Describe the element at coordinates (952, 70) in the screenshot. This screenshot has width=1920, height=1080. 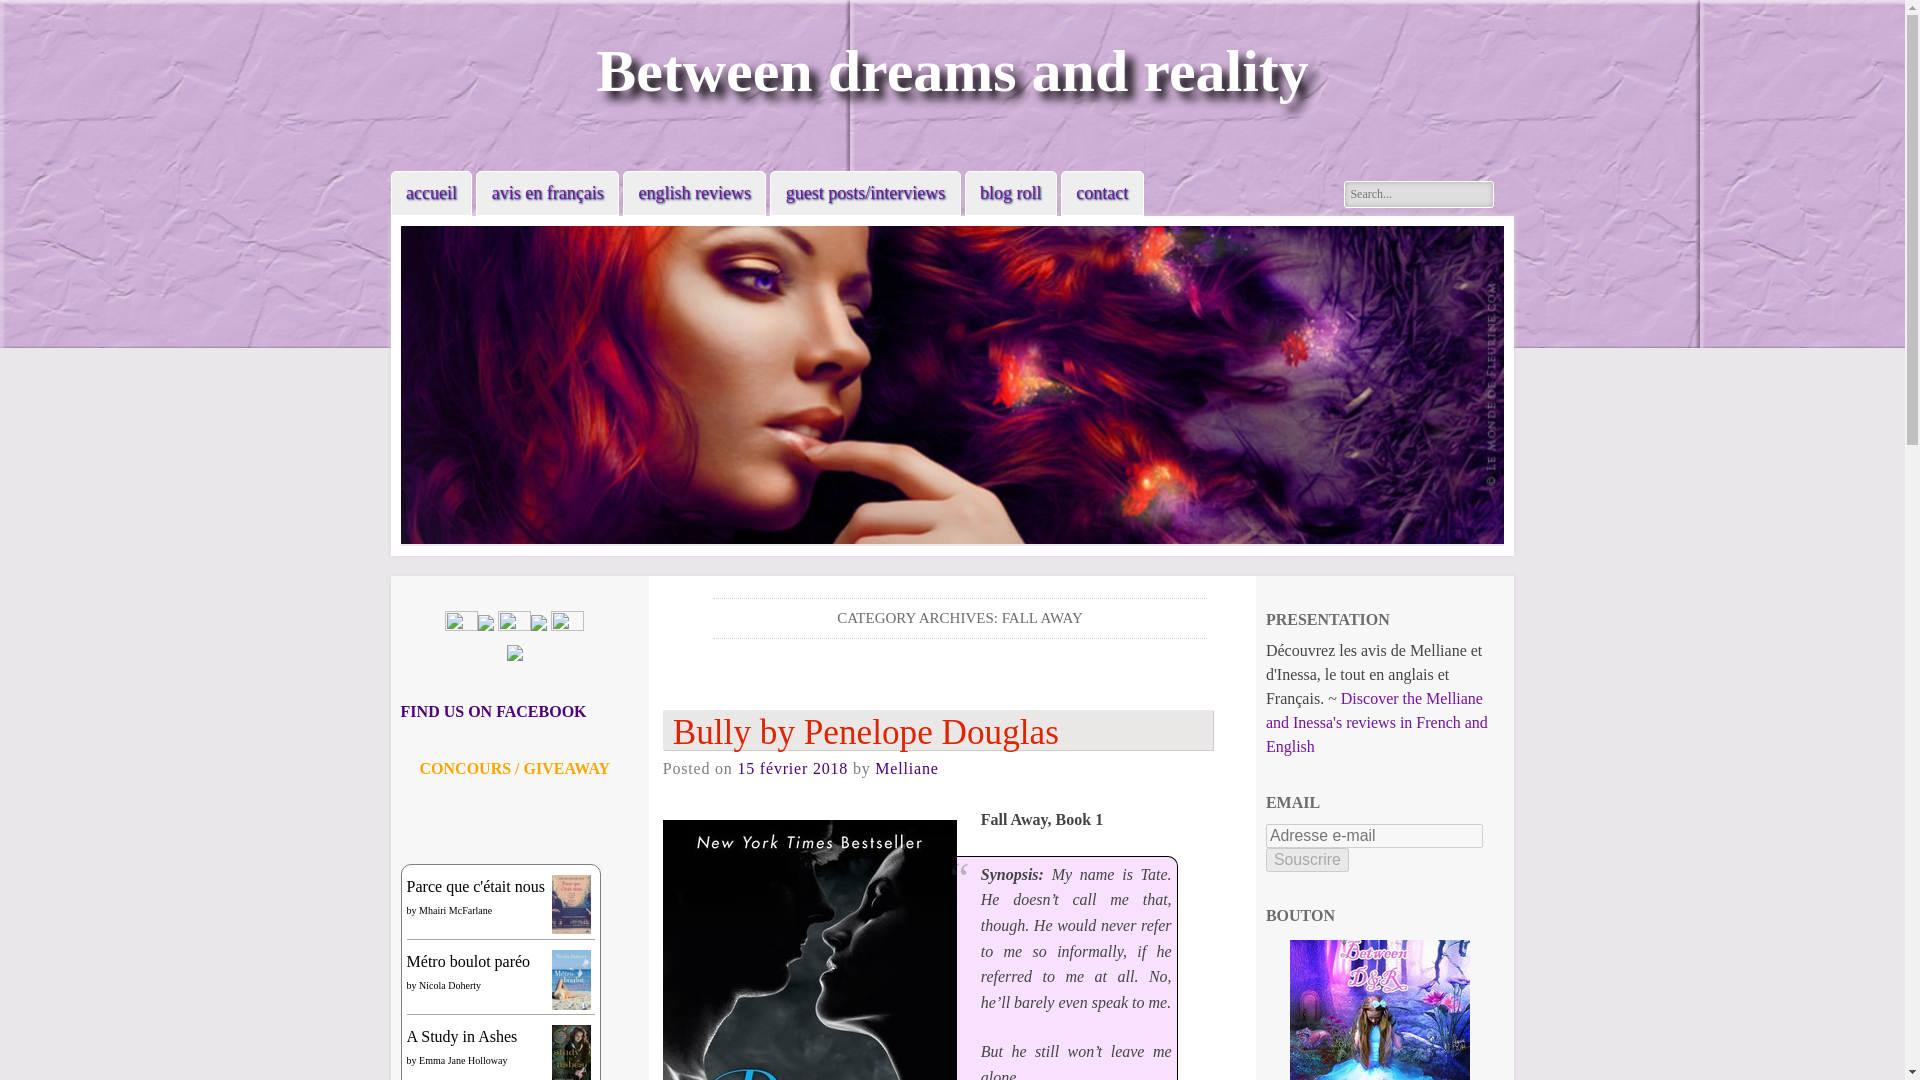
I see `Between dreams and reality` at that location.